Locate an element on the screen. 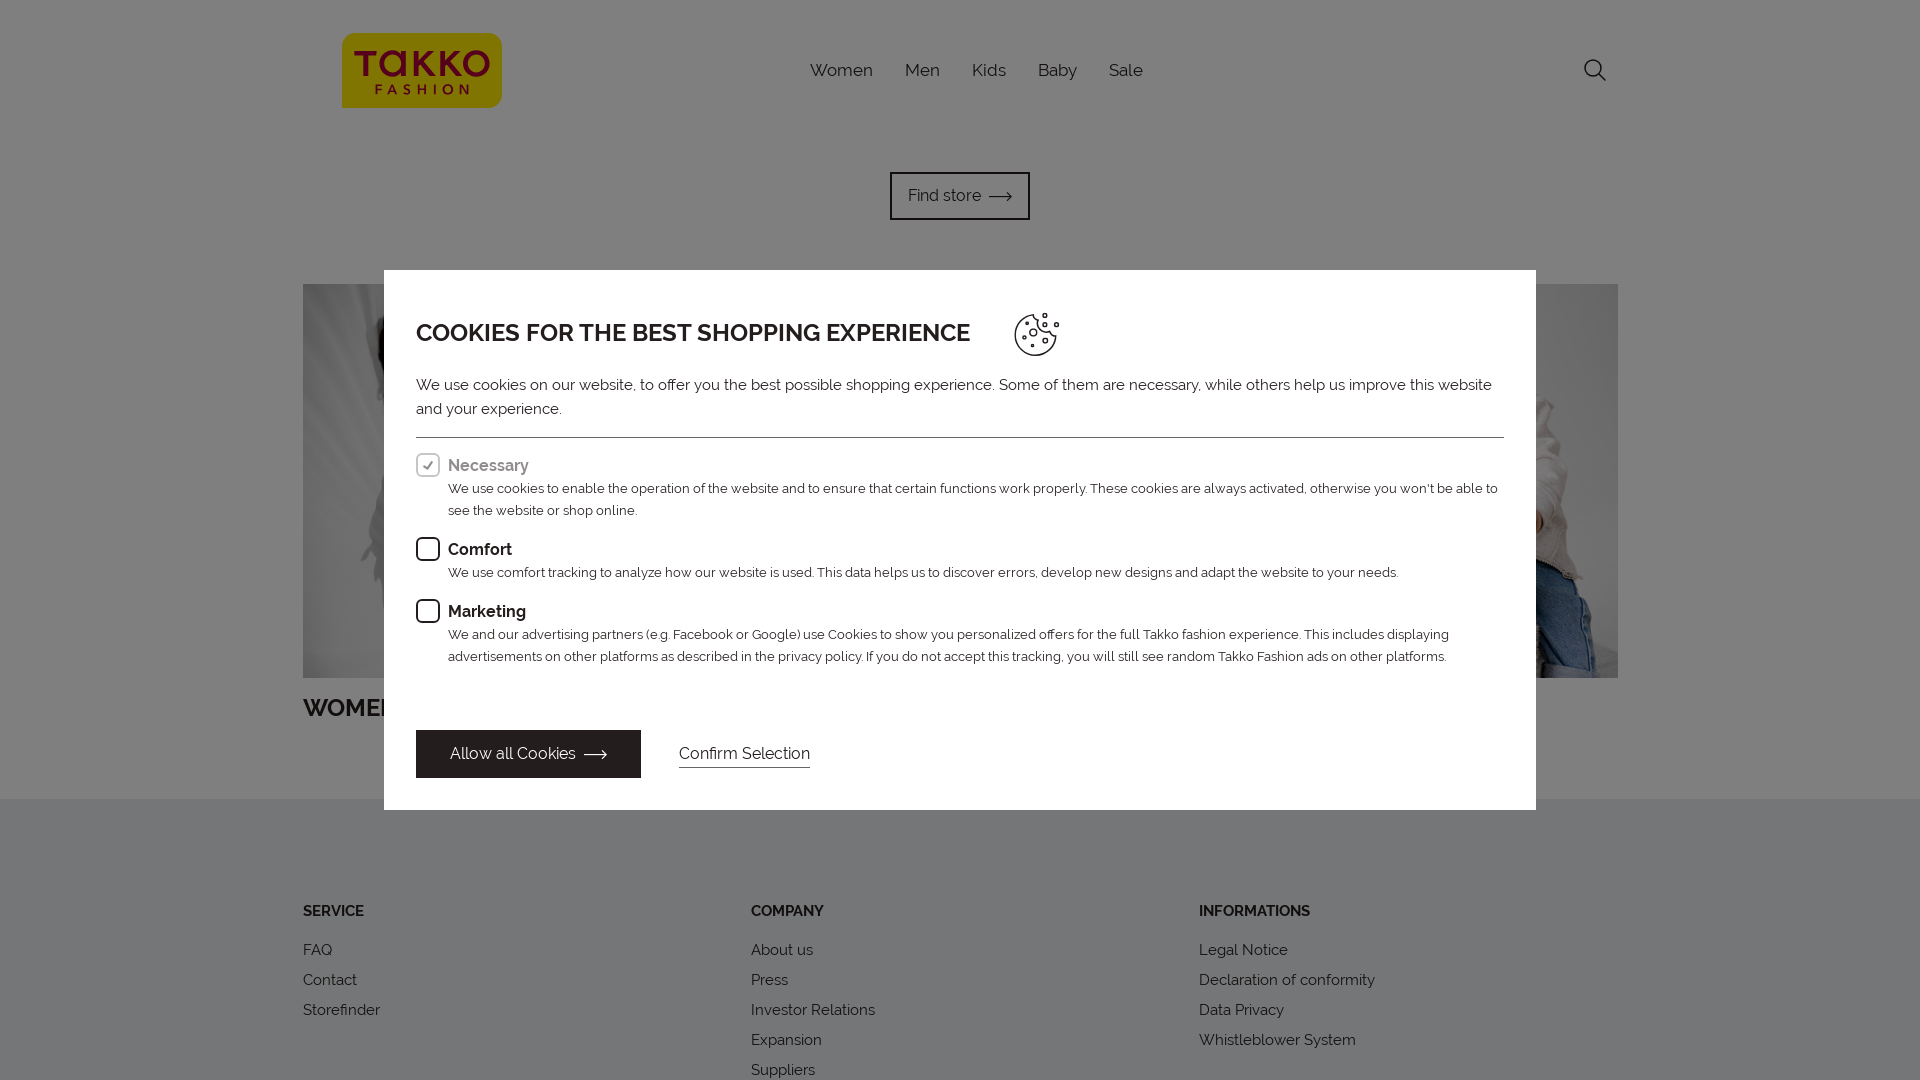  Suppliers is located at coordinates (783, 1070).